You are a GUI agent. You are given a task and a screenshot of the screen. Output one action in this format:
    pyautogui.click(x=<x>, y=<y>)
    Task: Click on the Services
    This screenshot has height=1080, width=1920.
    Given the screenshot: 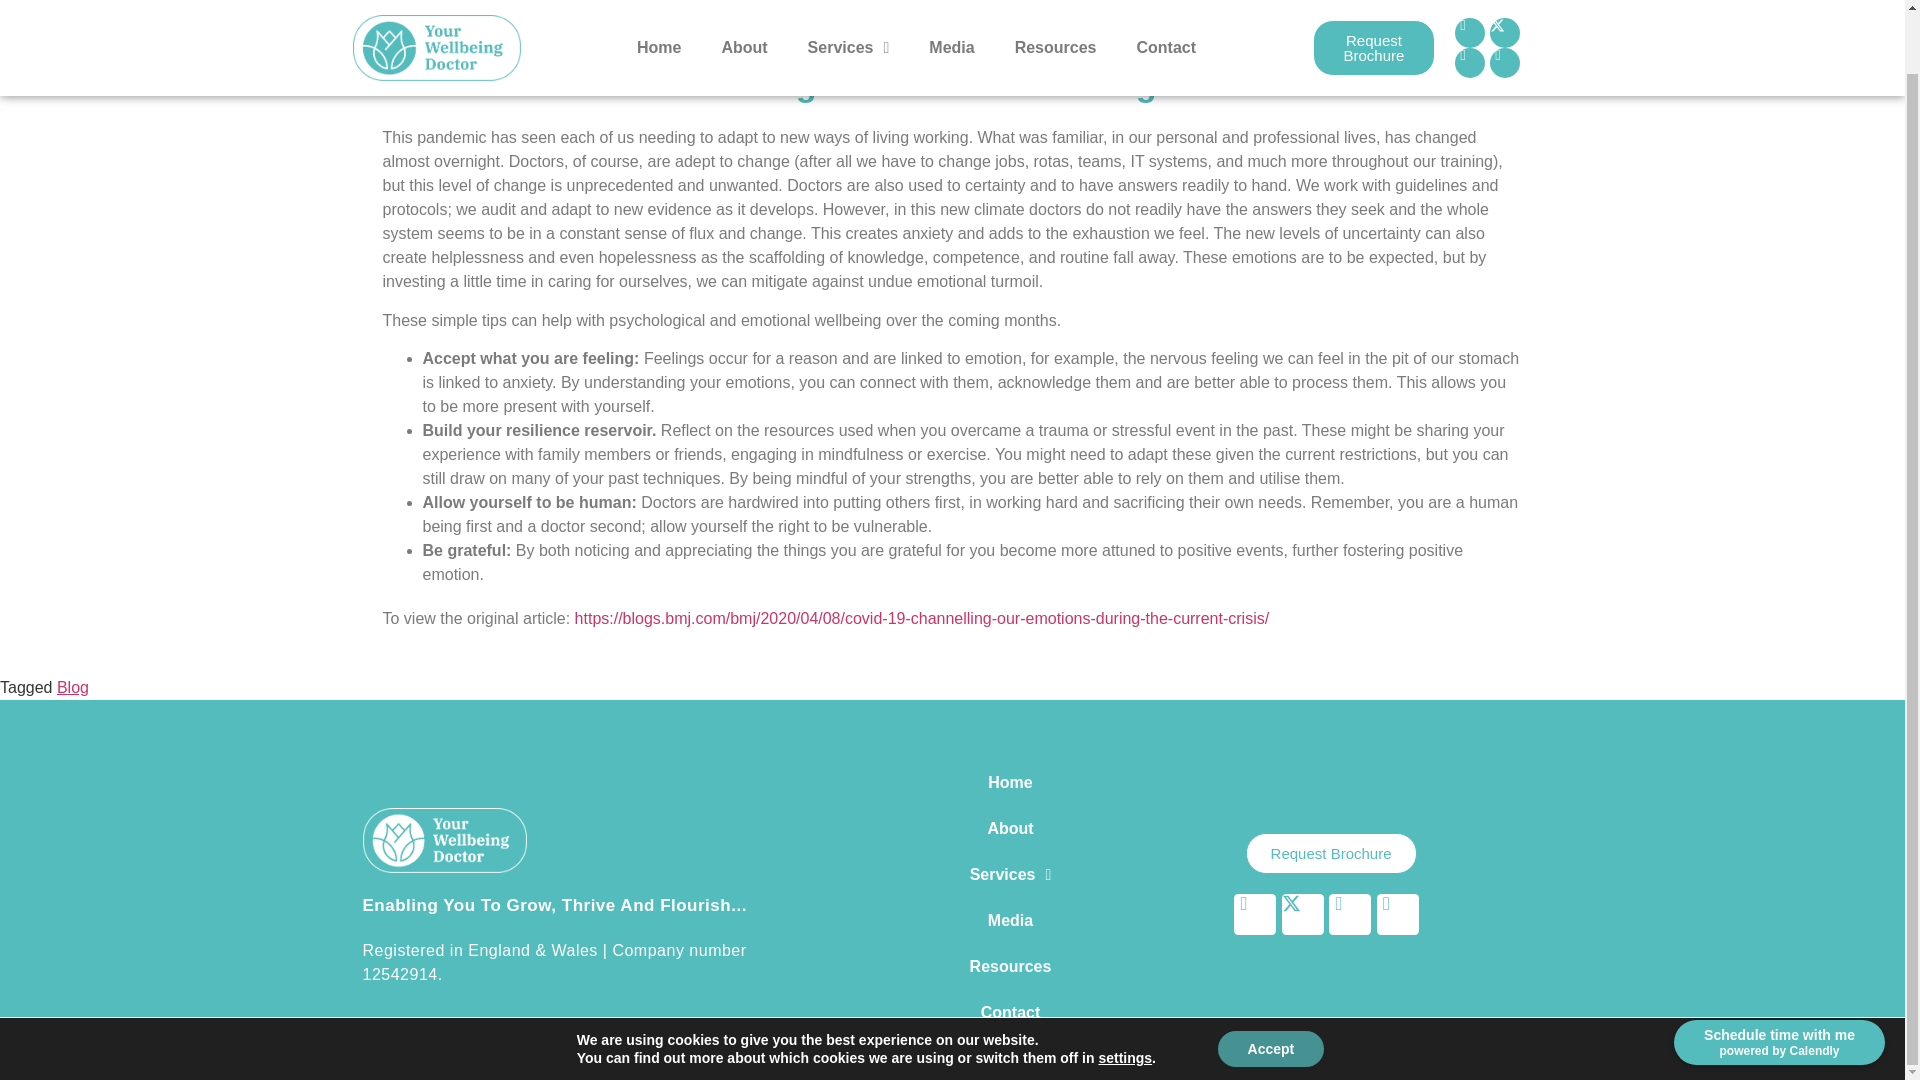 What is the action you would take?
    pyautogui.click(x=848, y=3)
    